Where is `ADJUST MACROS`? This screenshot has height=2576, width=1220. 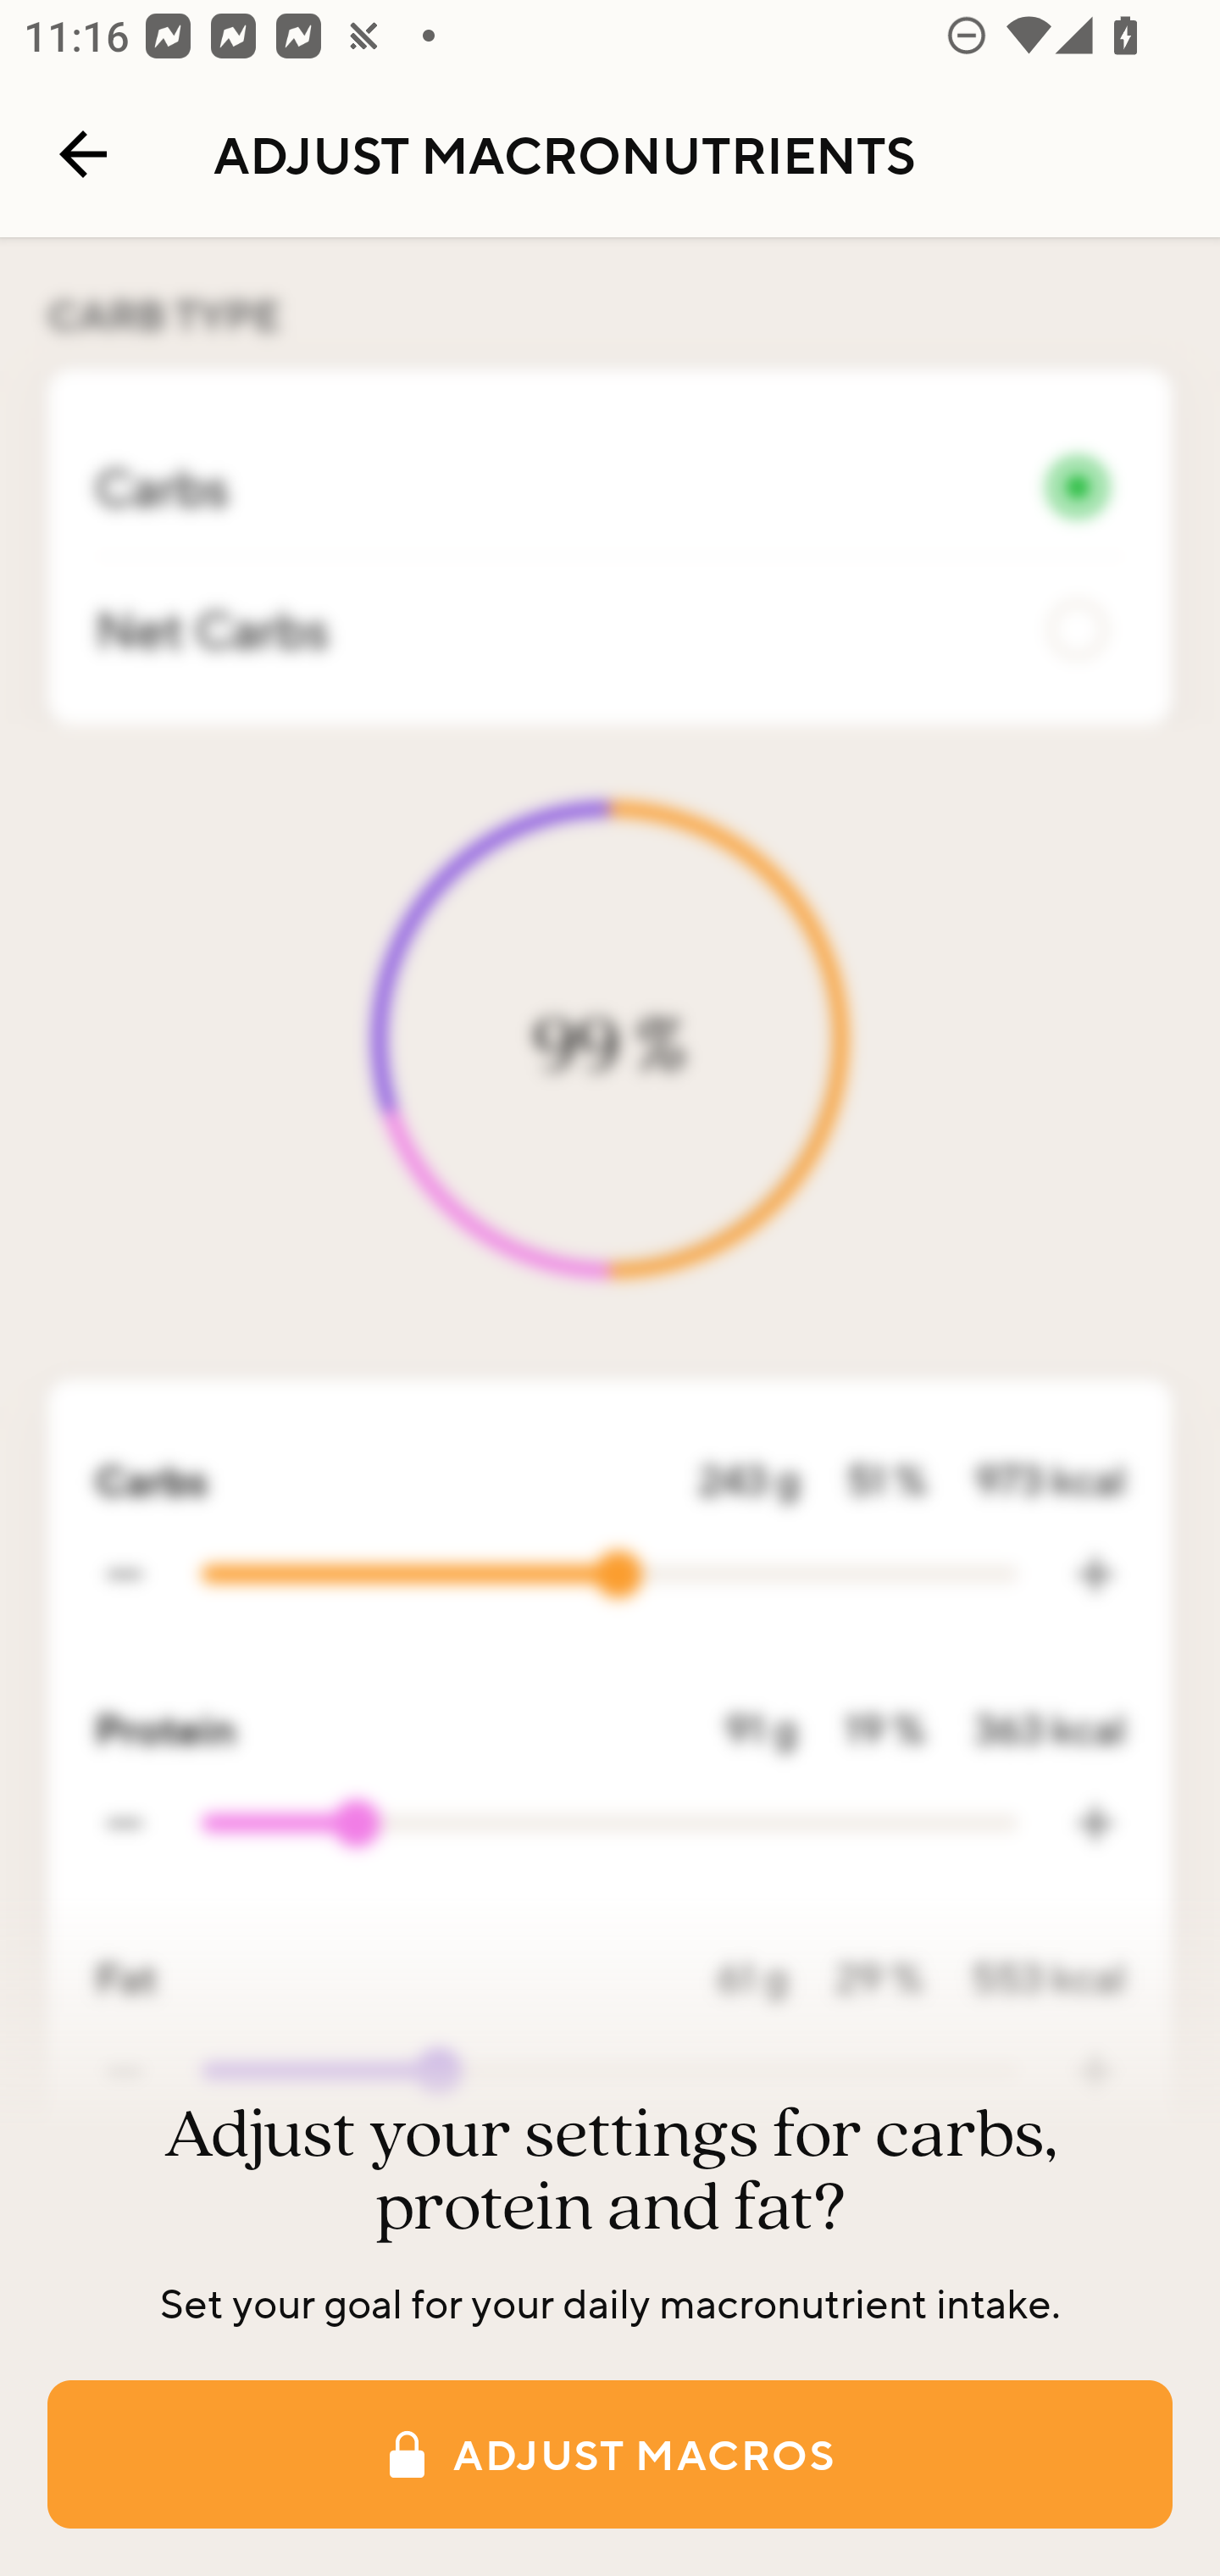
ADJUST MACROS is located at coordinates (610, 2454).